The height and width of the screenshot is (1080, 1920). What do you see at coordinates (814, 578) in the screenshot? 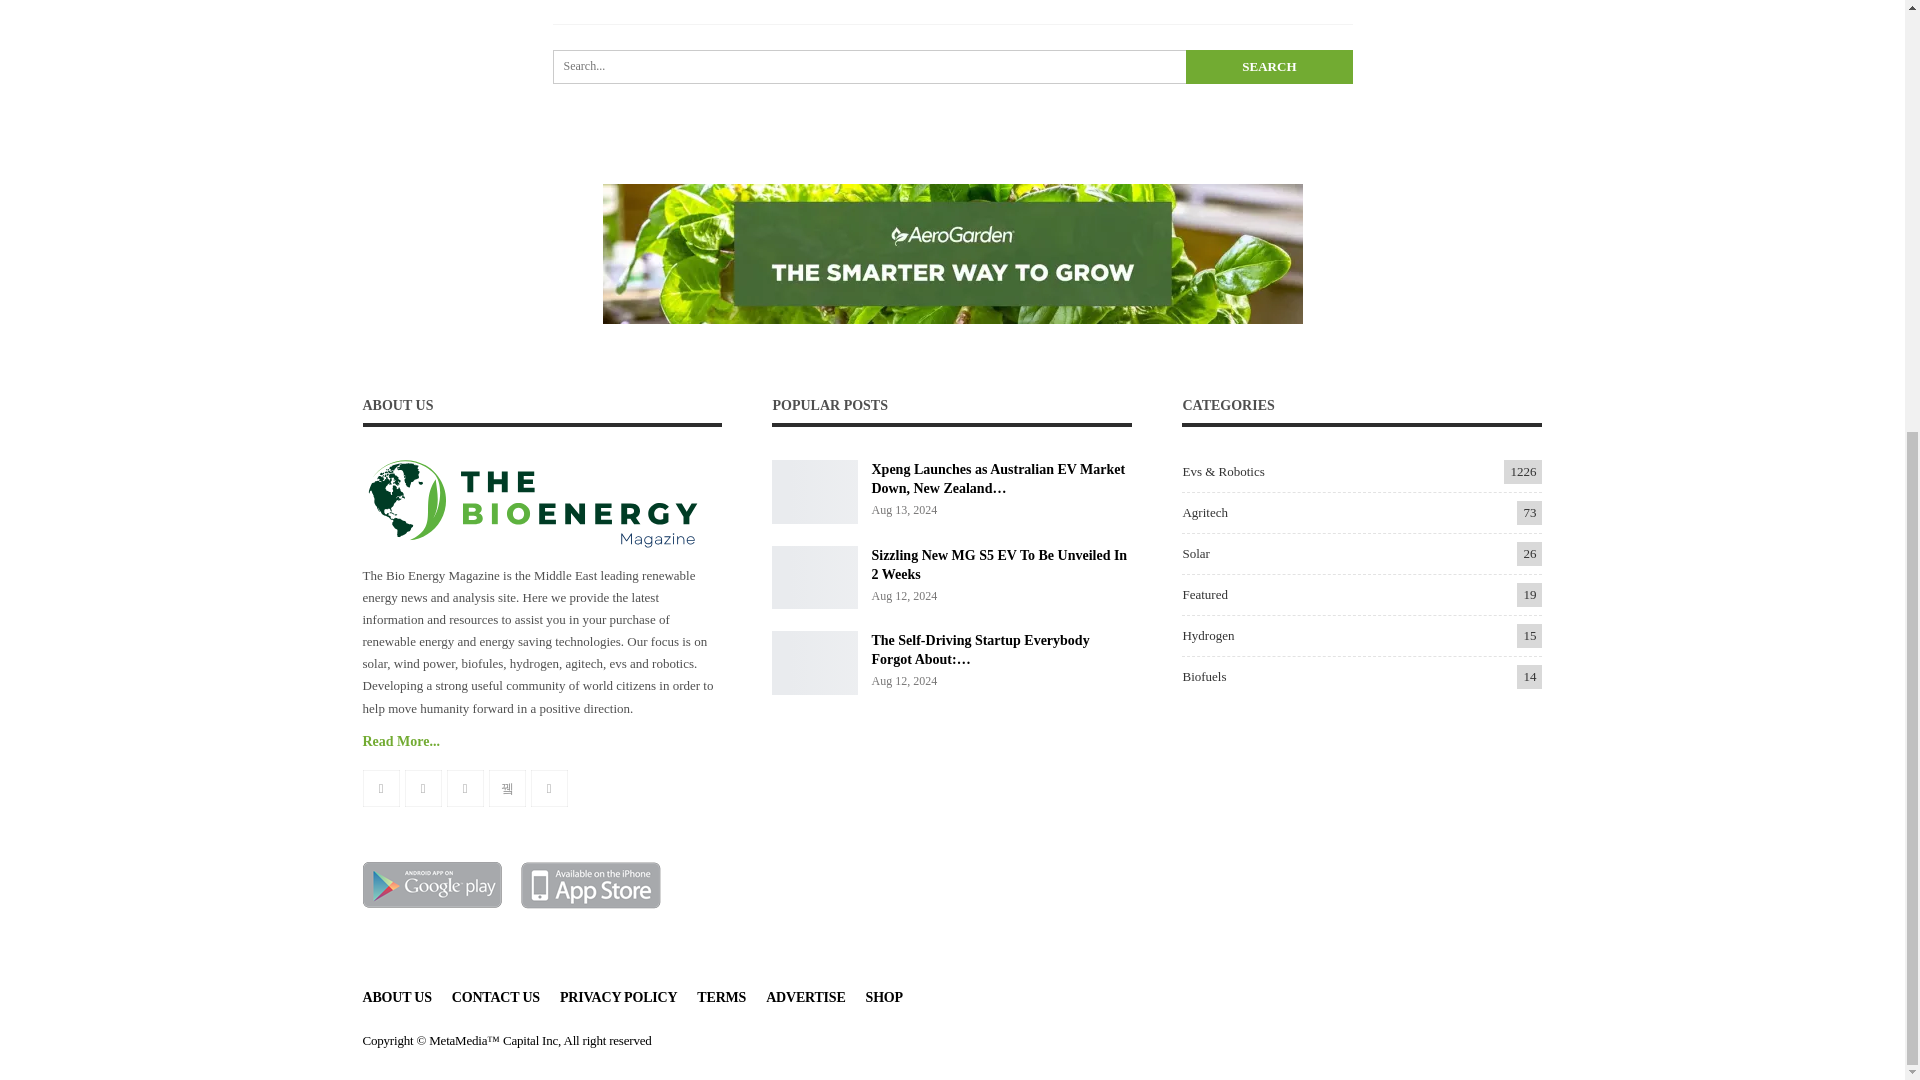
I see `Sizzling New MG S5 EV To Be Unveiled In 2 Weeks` at bounding box center [814, 578].